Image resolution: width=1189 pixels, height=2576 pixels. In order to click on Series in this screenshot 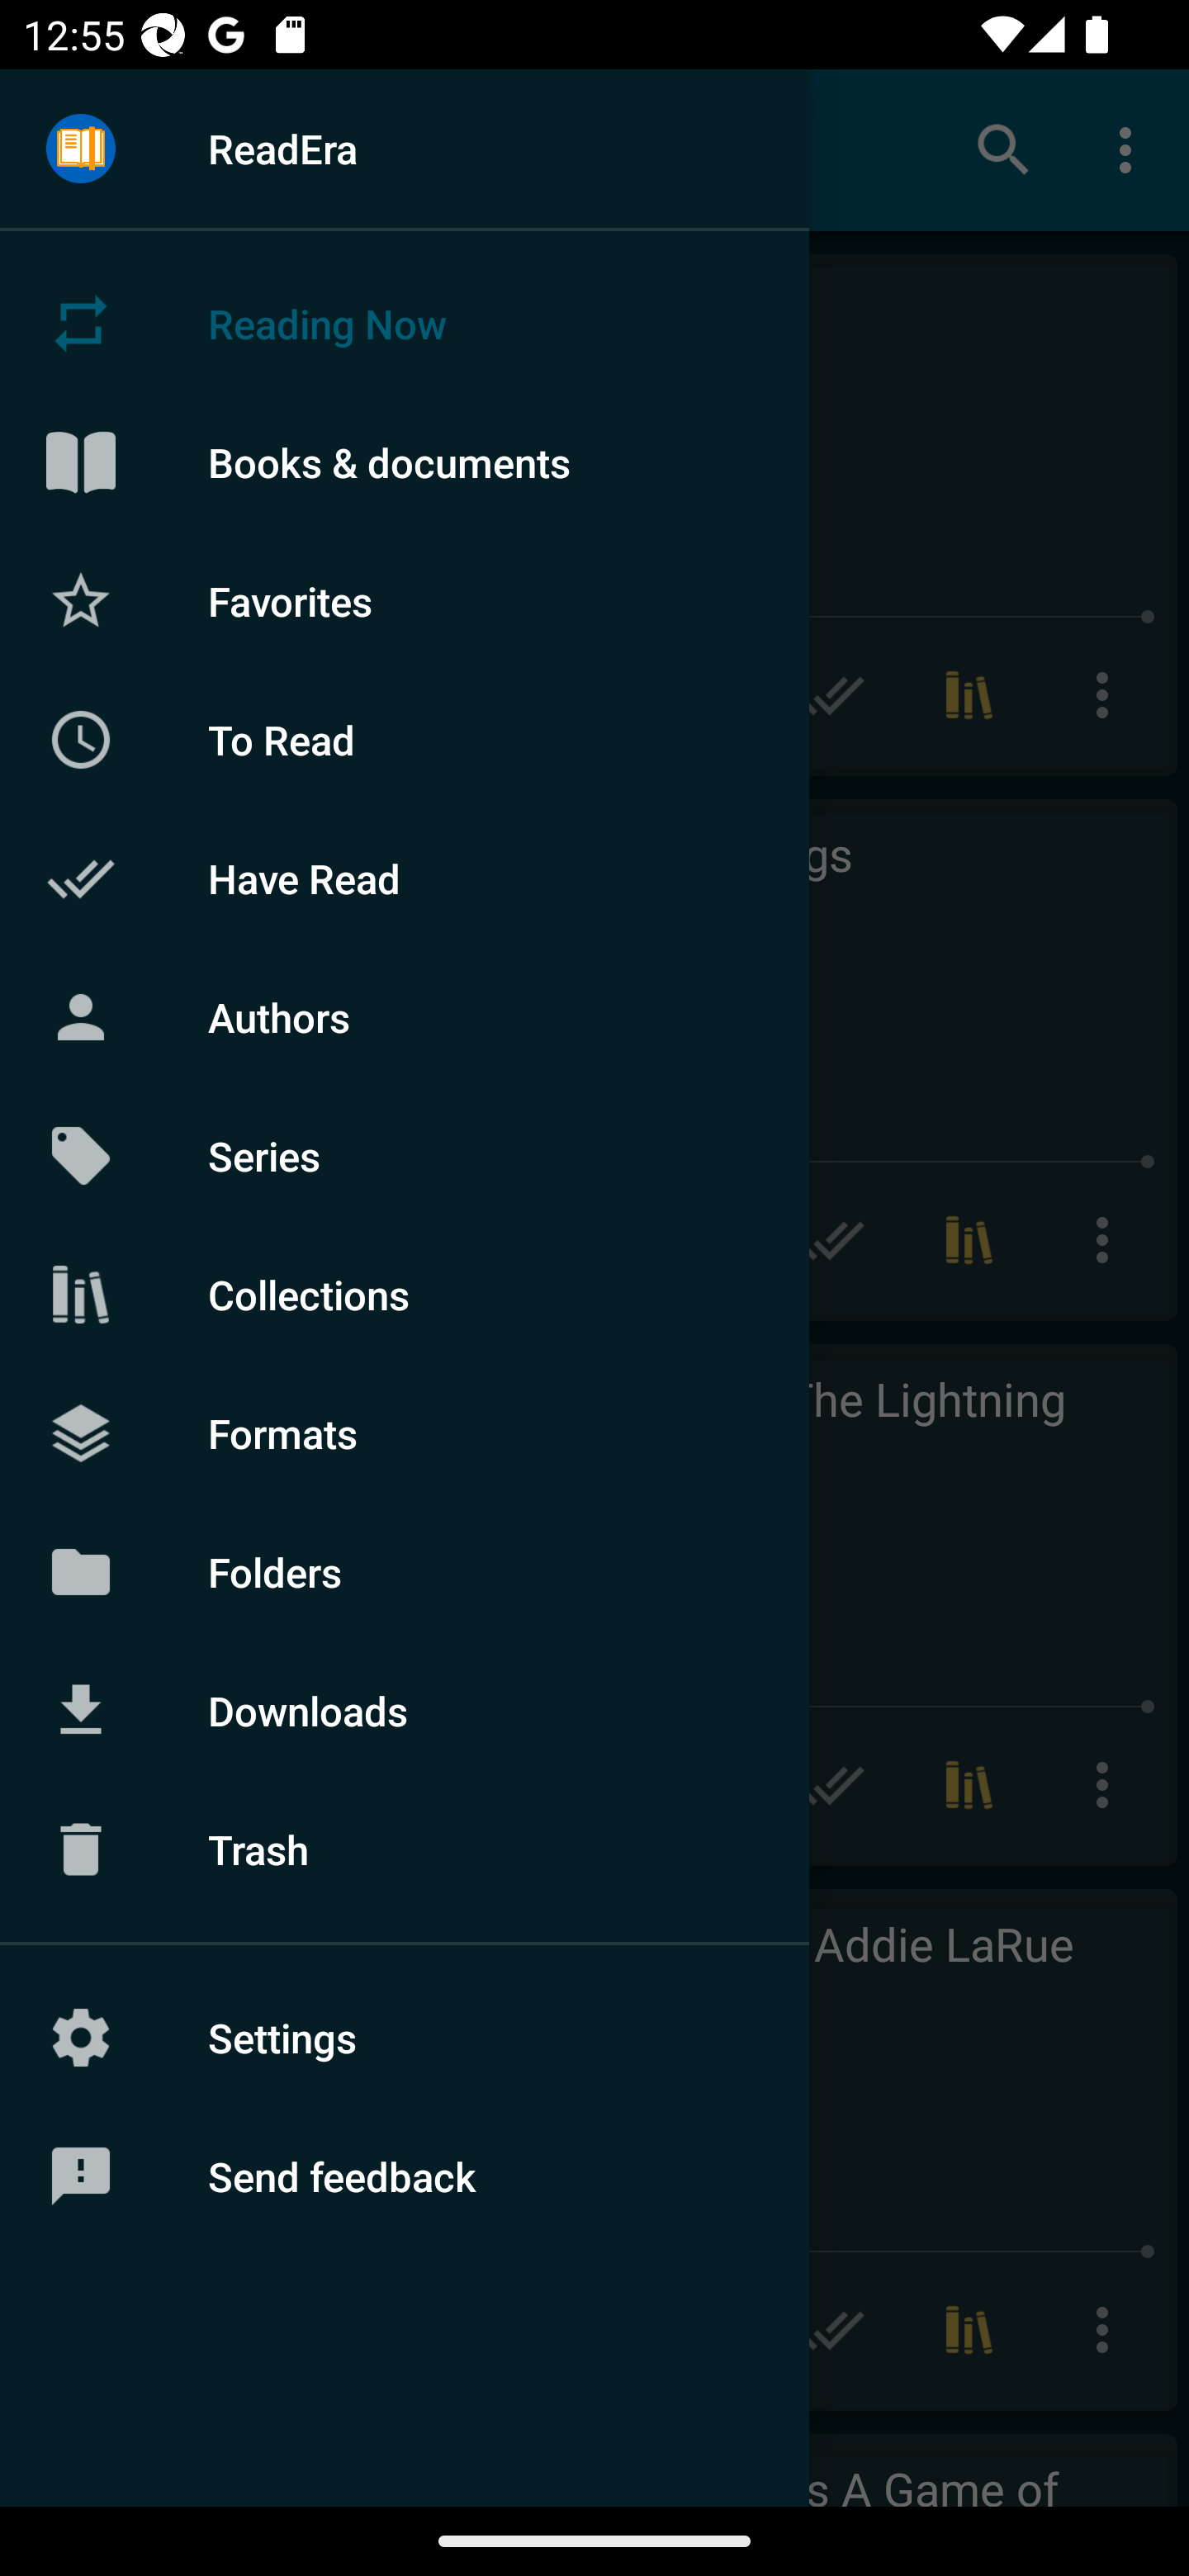, I will do `click(405, 1156)`.